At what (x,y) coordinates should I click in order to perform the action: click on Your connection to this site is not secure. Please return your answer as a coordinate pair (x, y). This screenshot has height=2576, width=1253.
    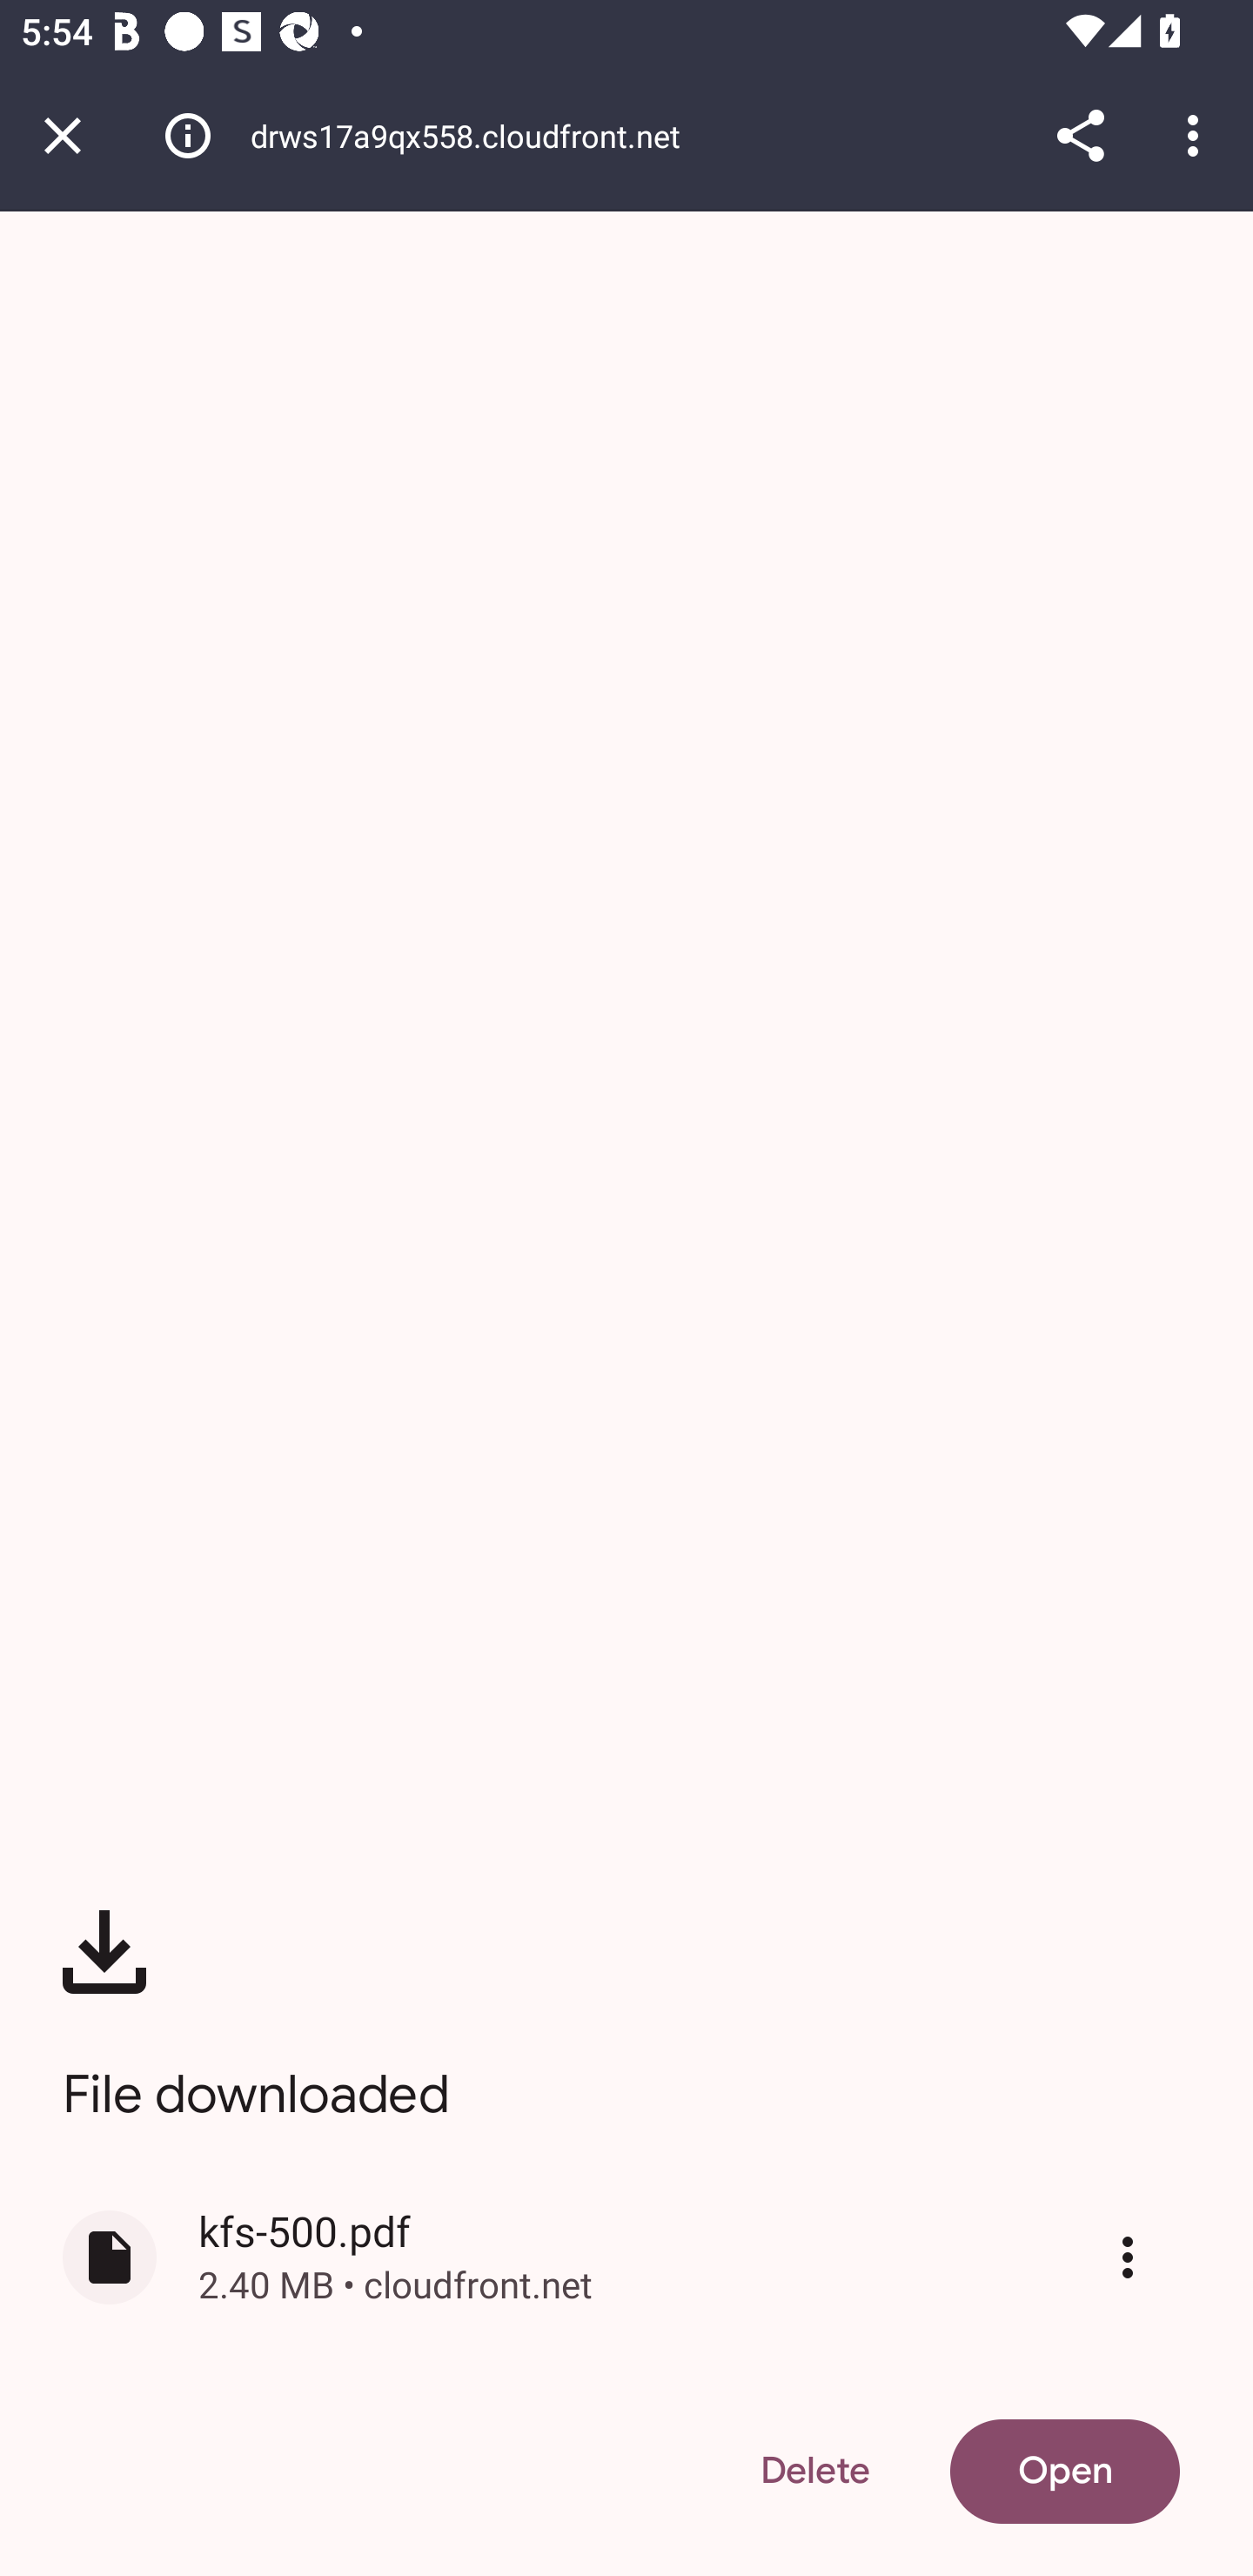
    Looking at the image, I should click on (188, 134).